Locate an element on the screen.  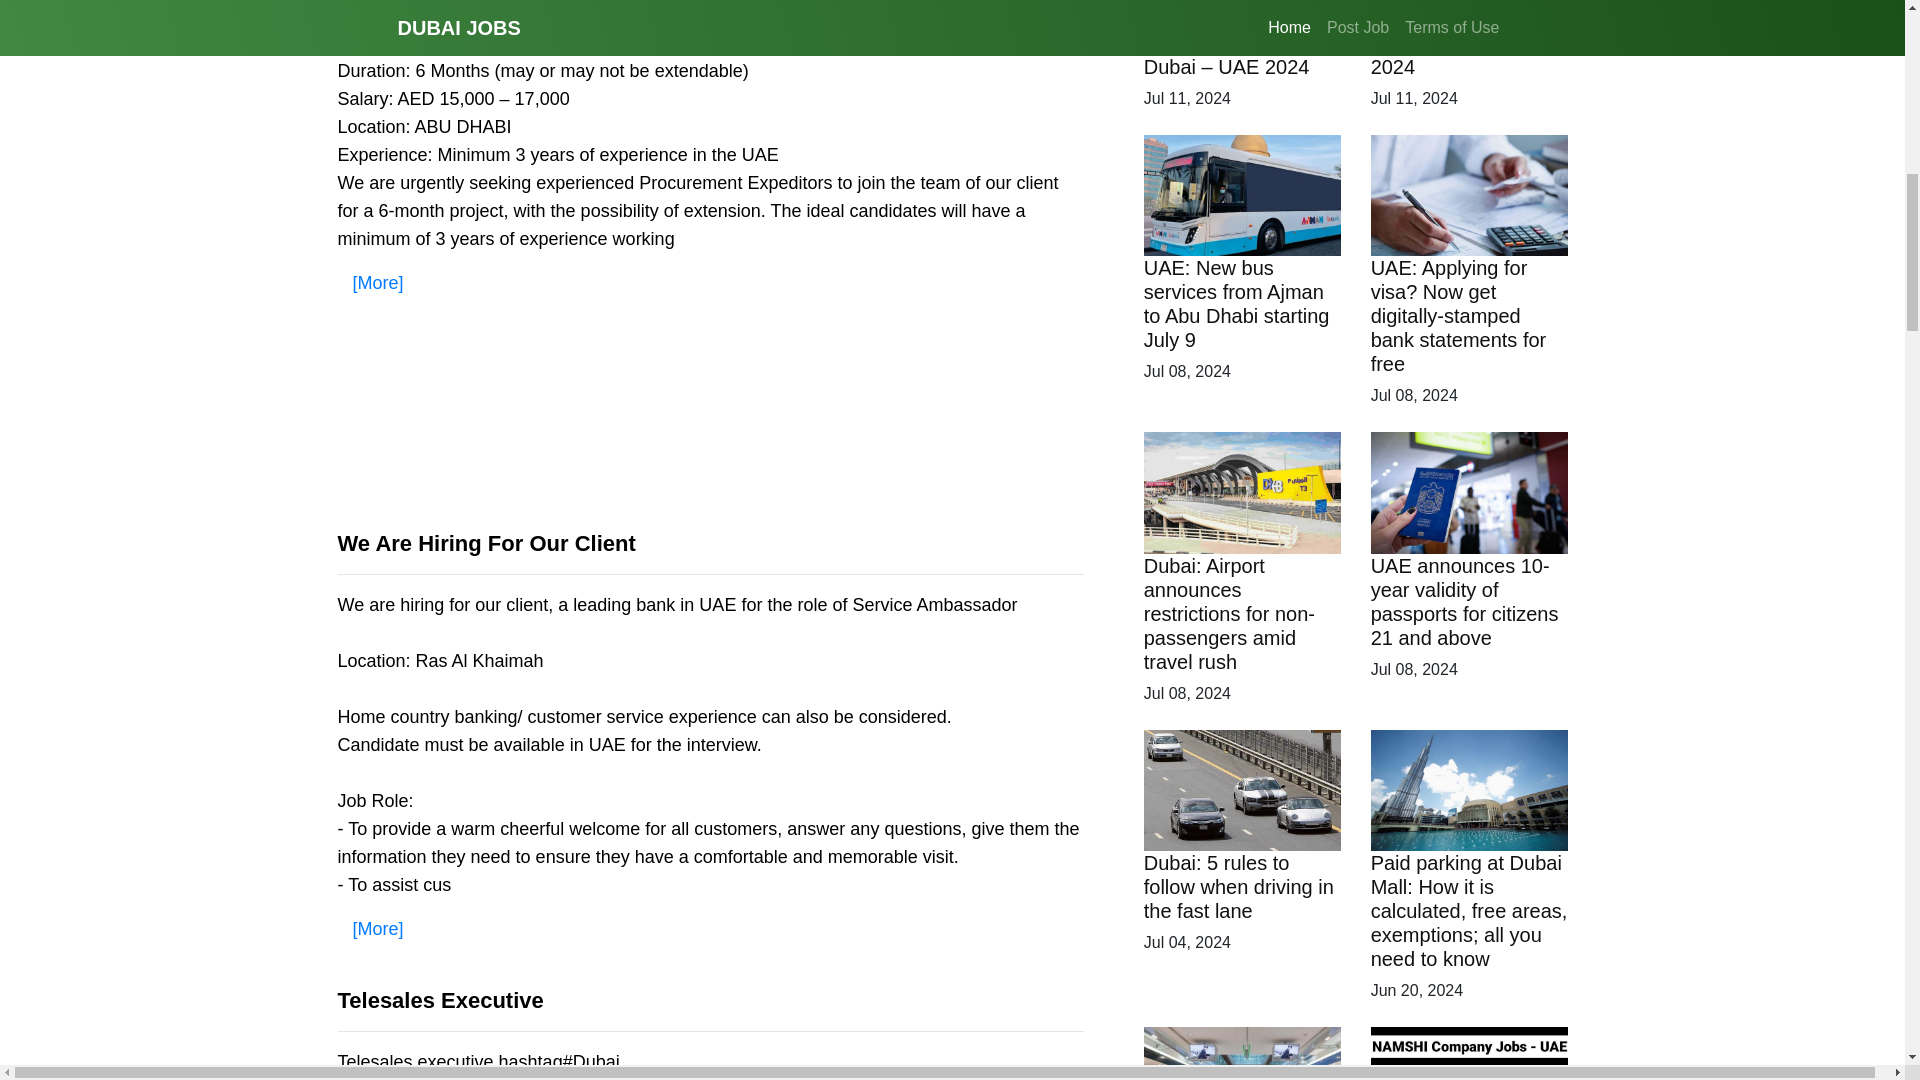
Advertisement is located at coordinates (710, 436).